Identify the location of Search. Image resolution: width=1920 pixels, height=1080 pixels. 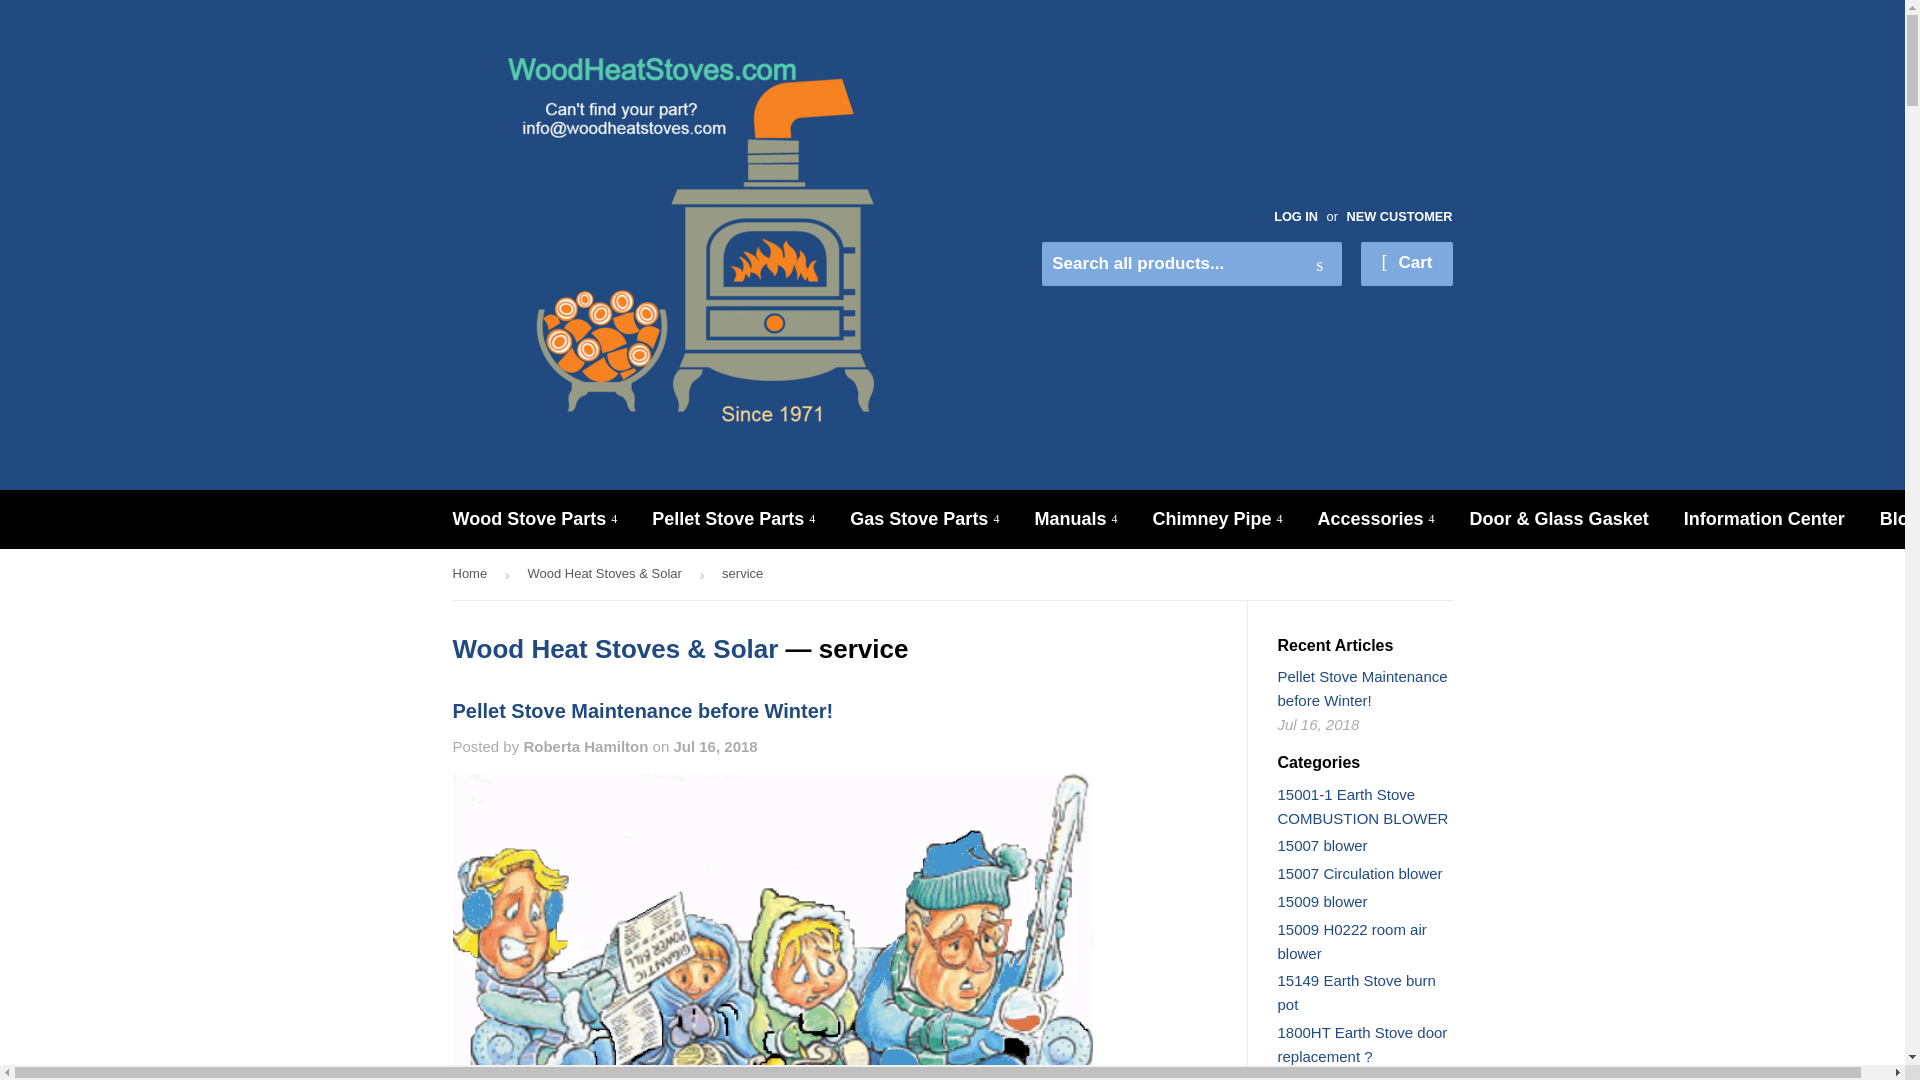
(1320, 265).